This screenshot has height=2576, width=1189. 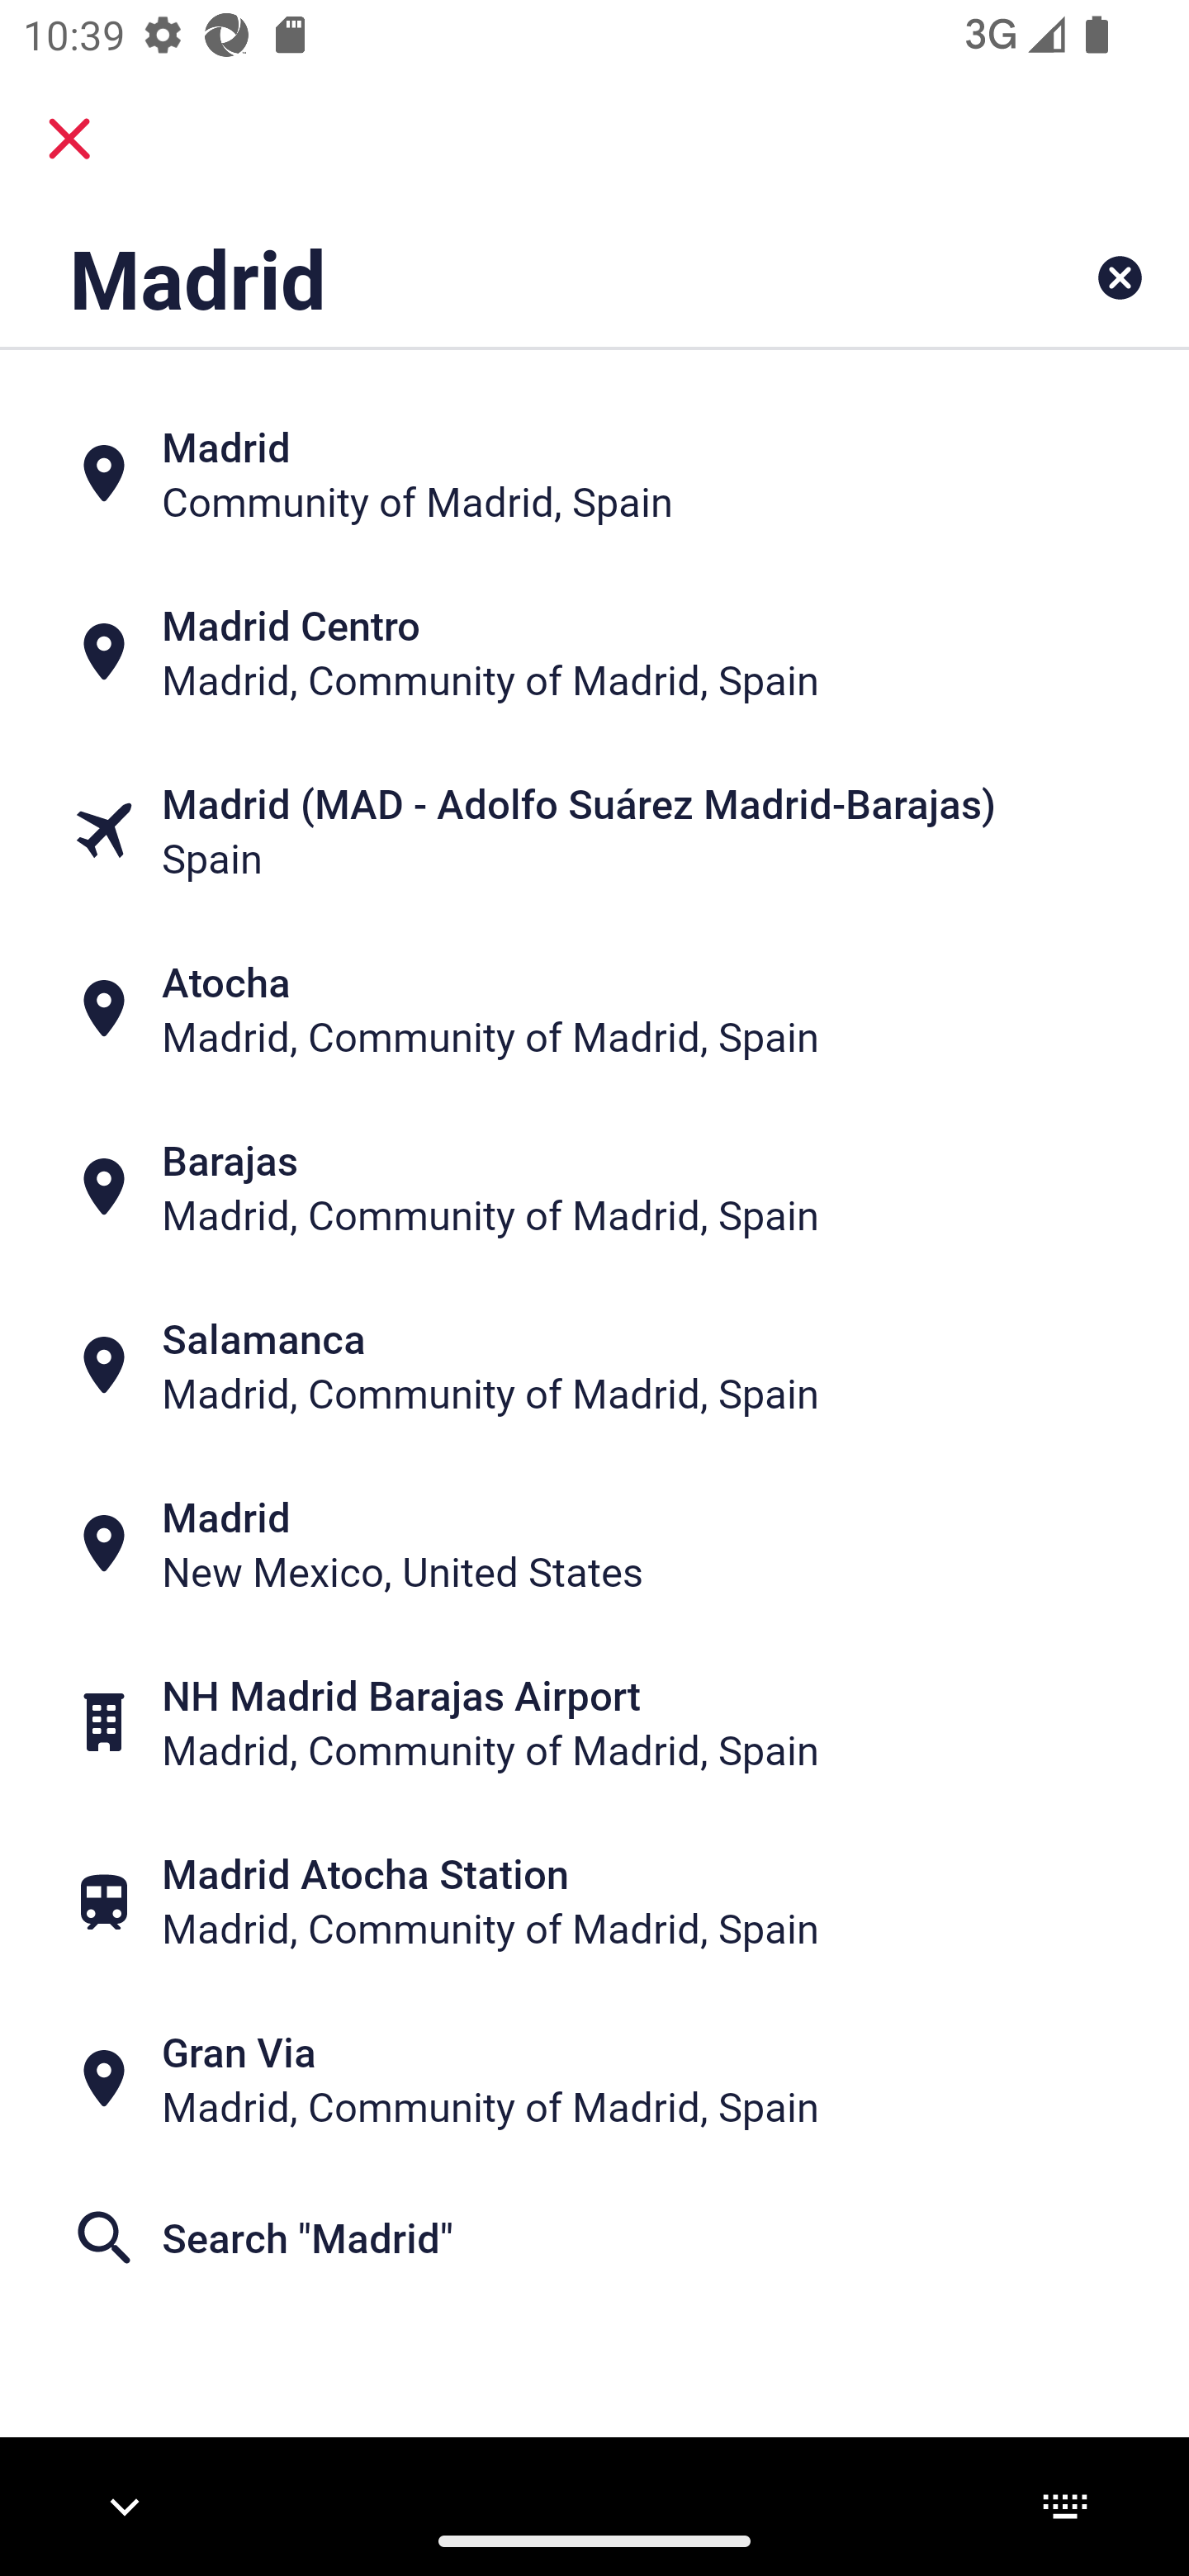 What do you see at coordinates (69, 139) in the screenshot?
I see `close.` at bounding box center [69, 139].